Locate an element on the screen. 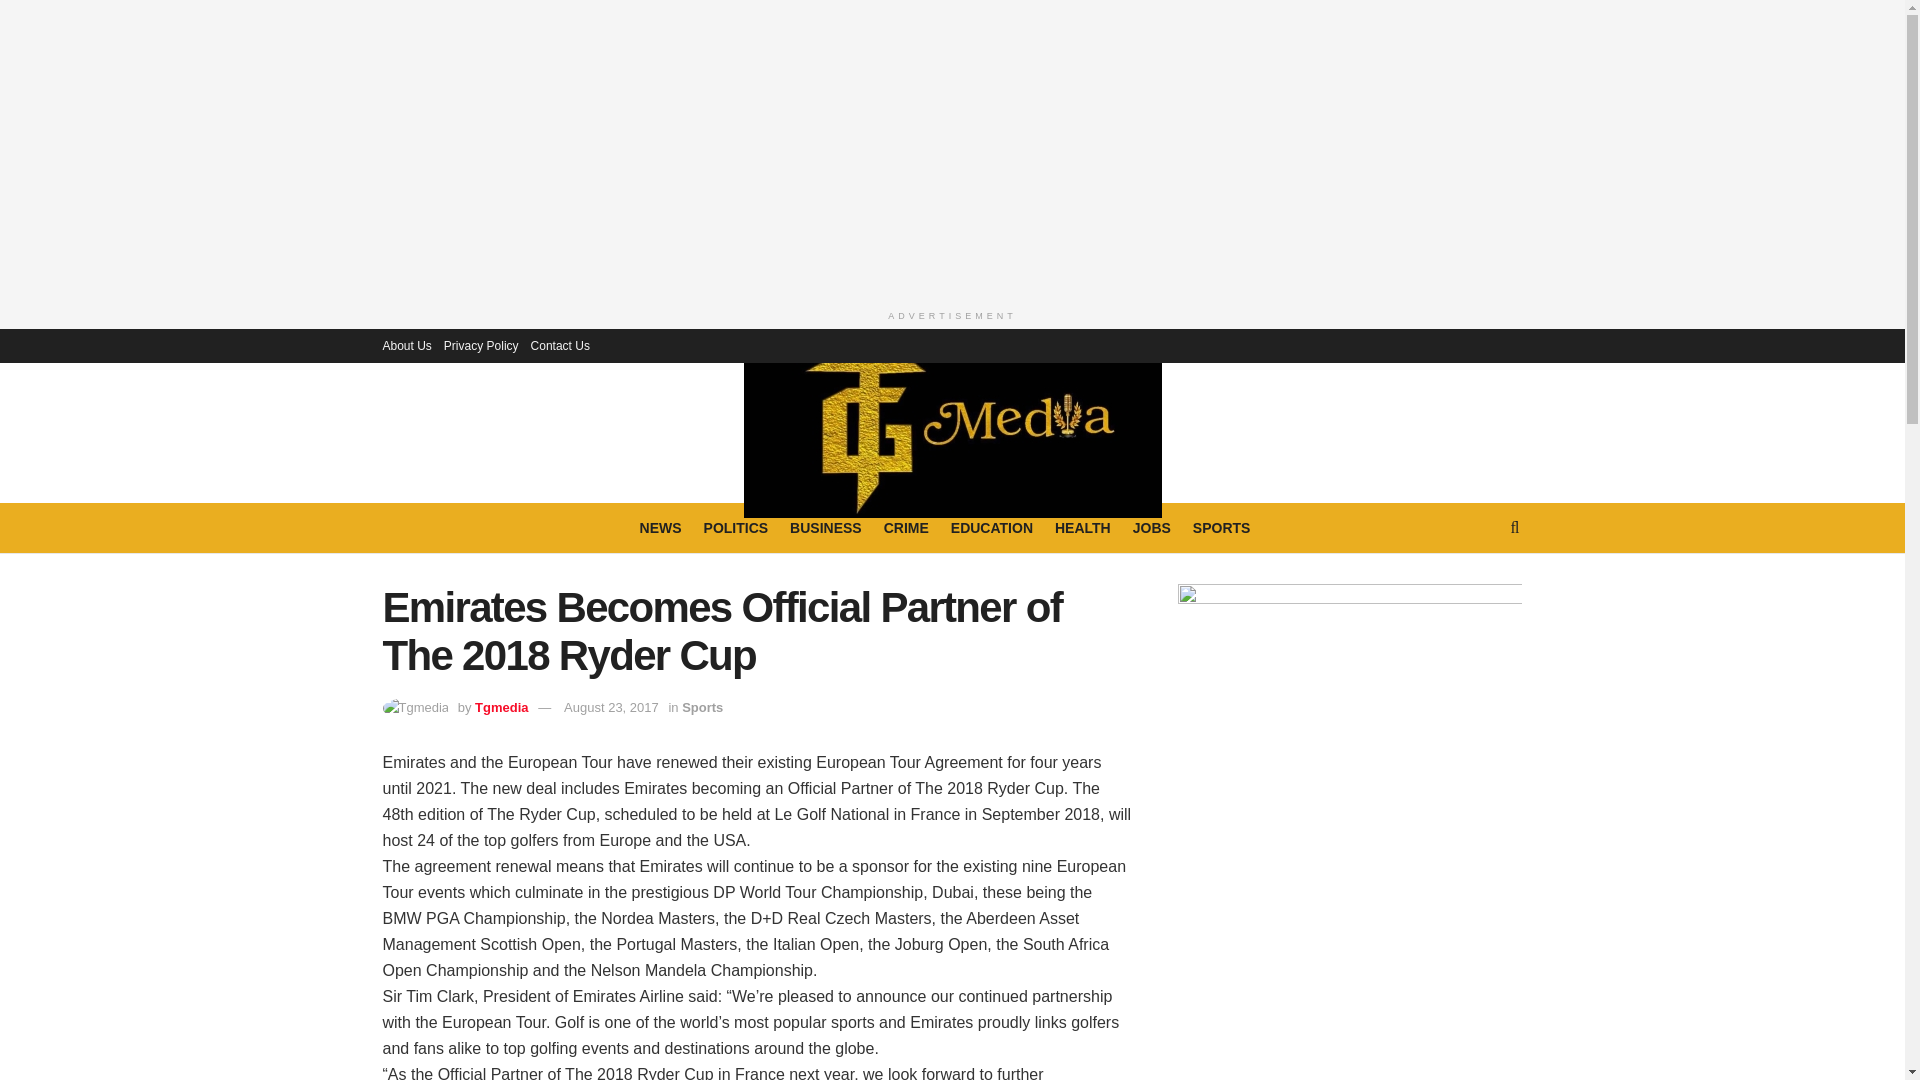 The image size is (1920, 1080). Contact Us is located at coordinates (560, 344).